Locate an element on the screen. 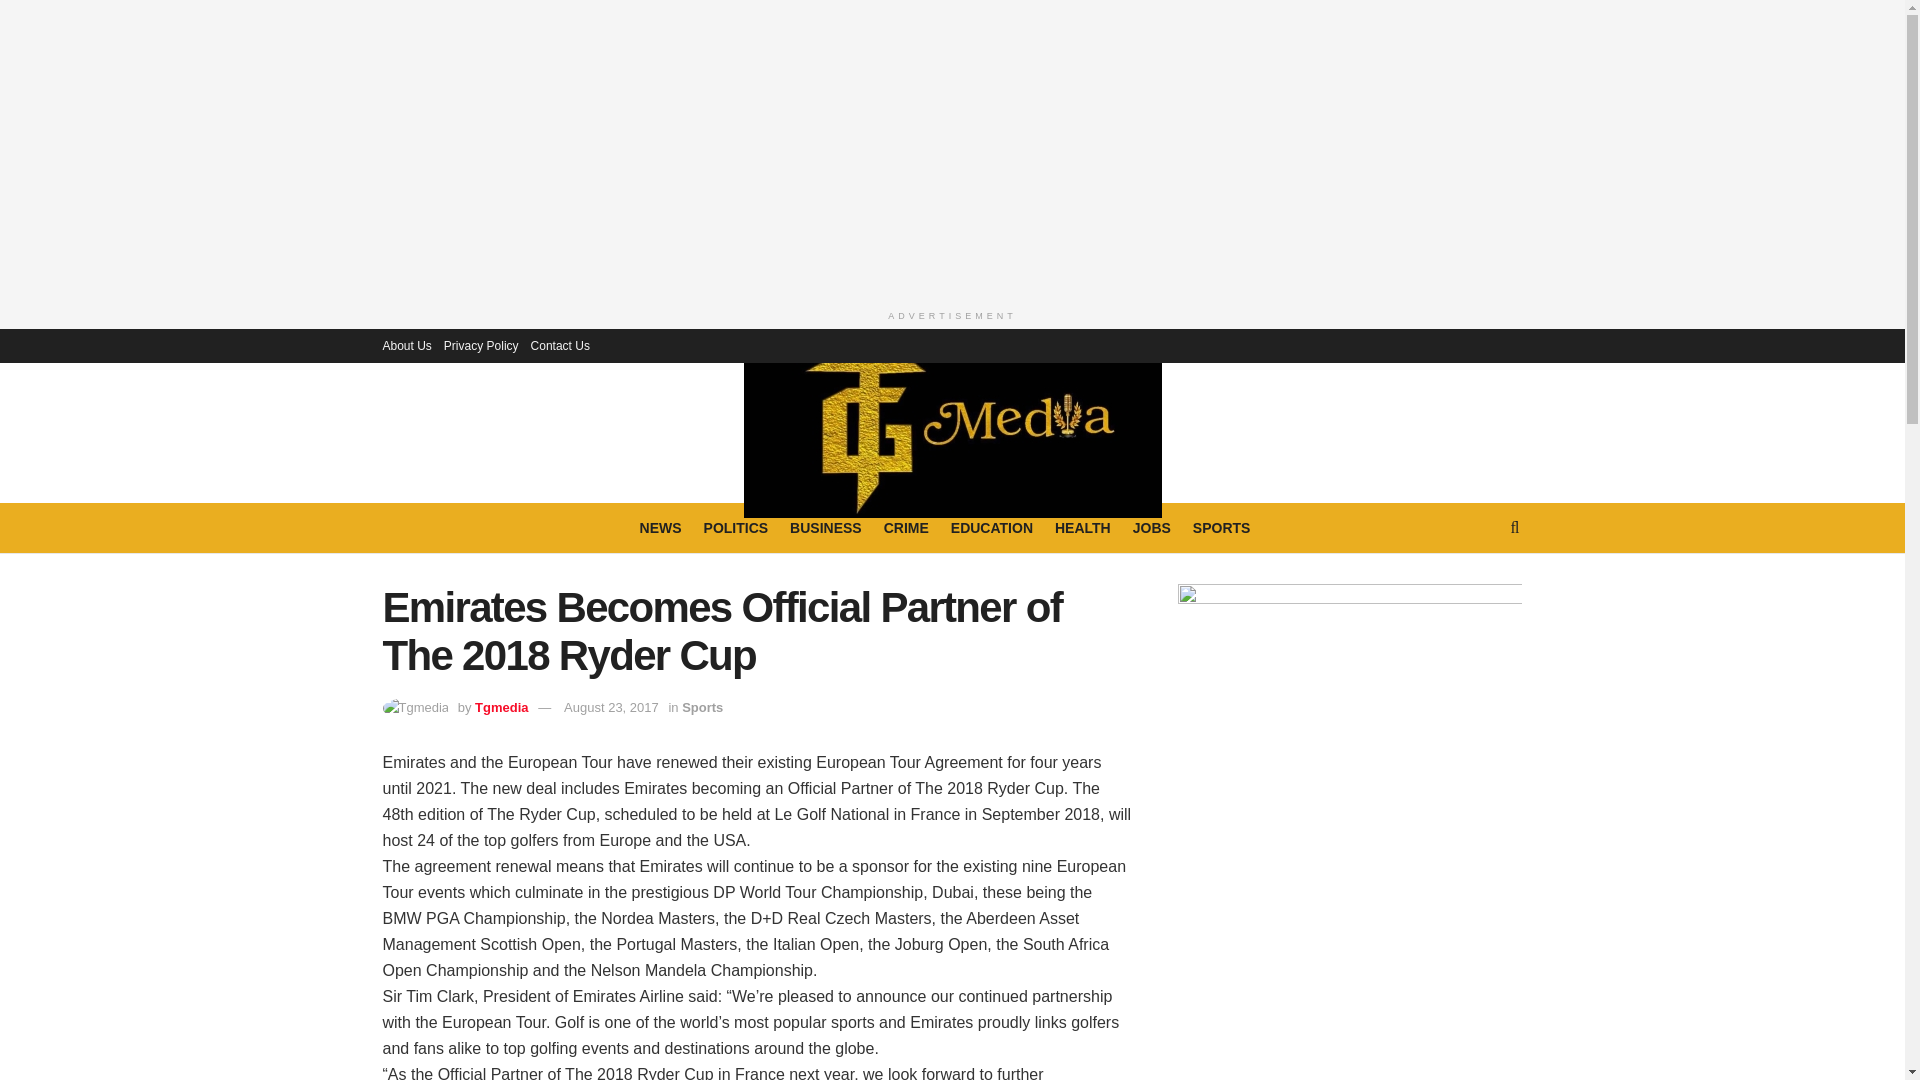 The image size is (1920, 1080). Contact Us is located at coordinates (560, 344).